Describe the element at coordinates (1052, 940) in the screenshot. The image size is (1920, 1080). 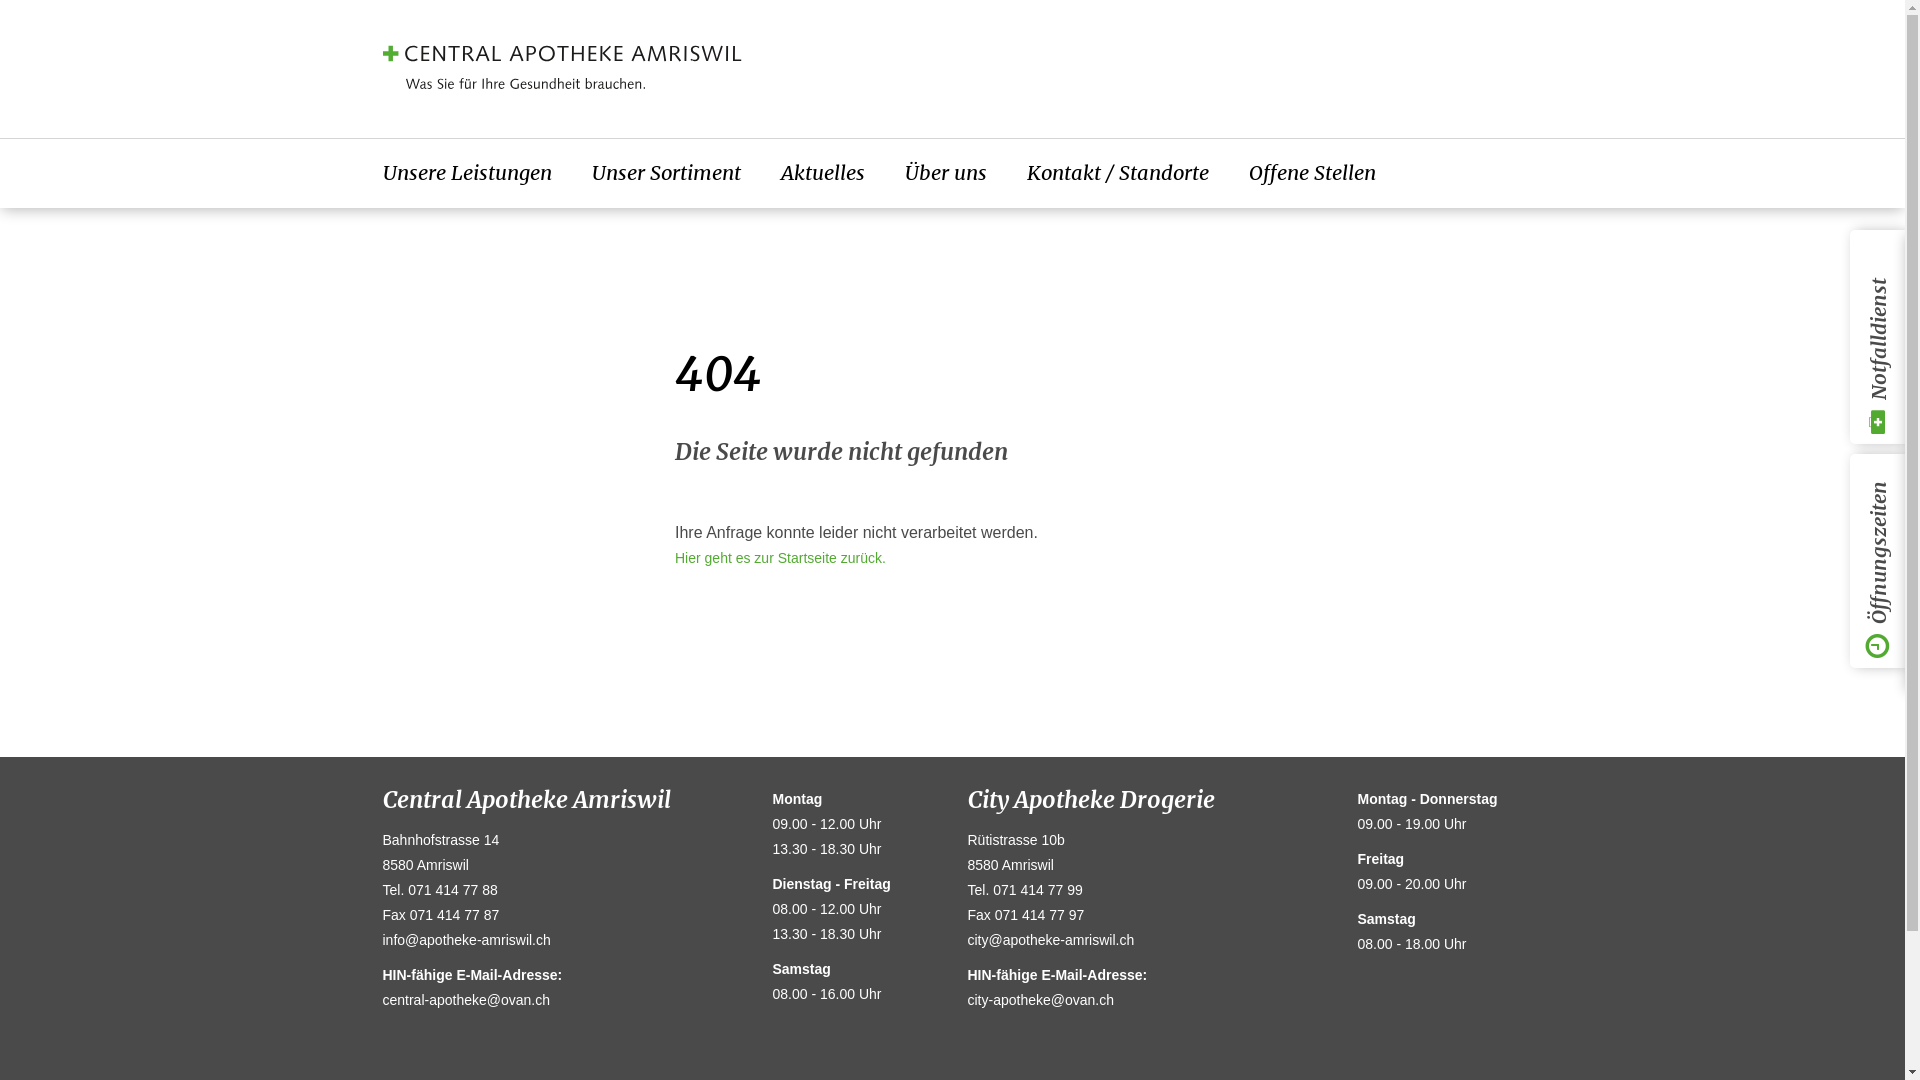
I see `city@apotheke-amriswil.ch` at that location.